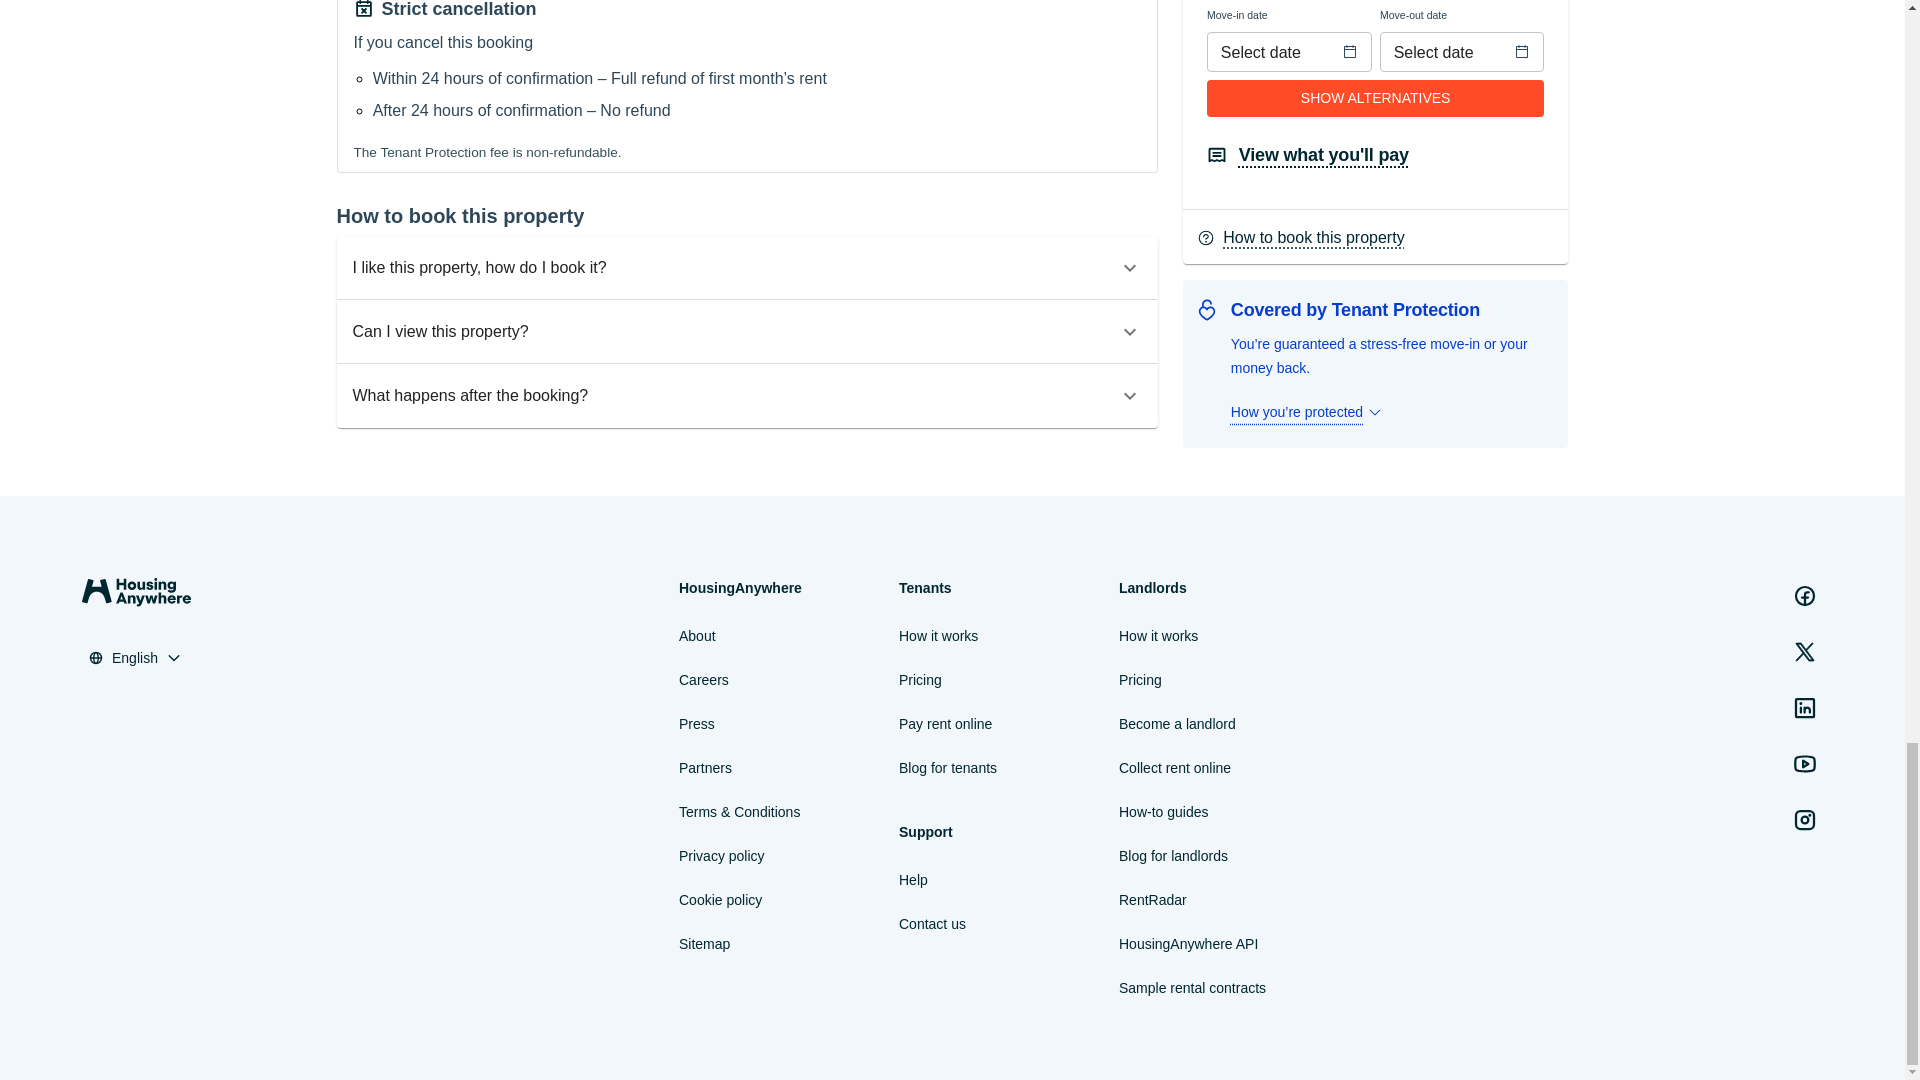  I want to click on Cookie policy, so click(720, 899).